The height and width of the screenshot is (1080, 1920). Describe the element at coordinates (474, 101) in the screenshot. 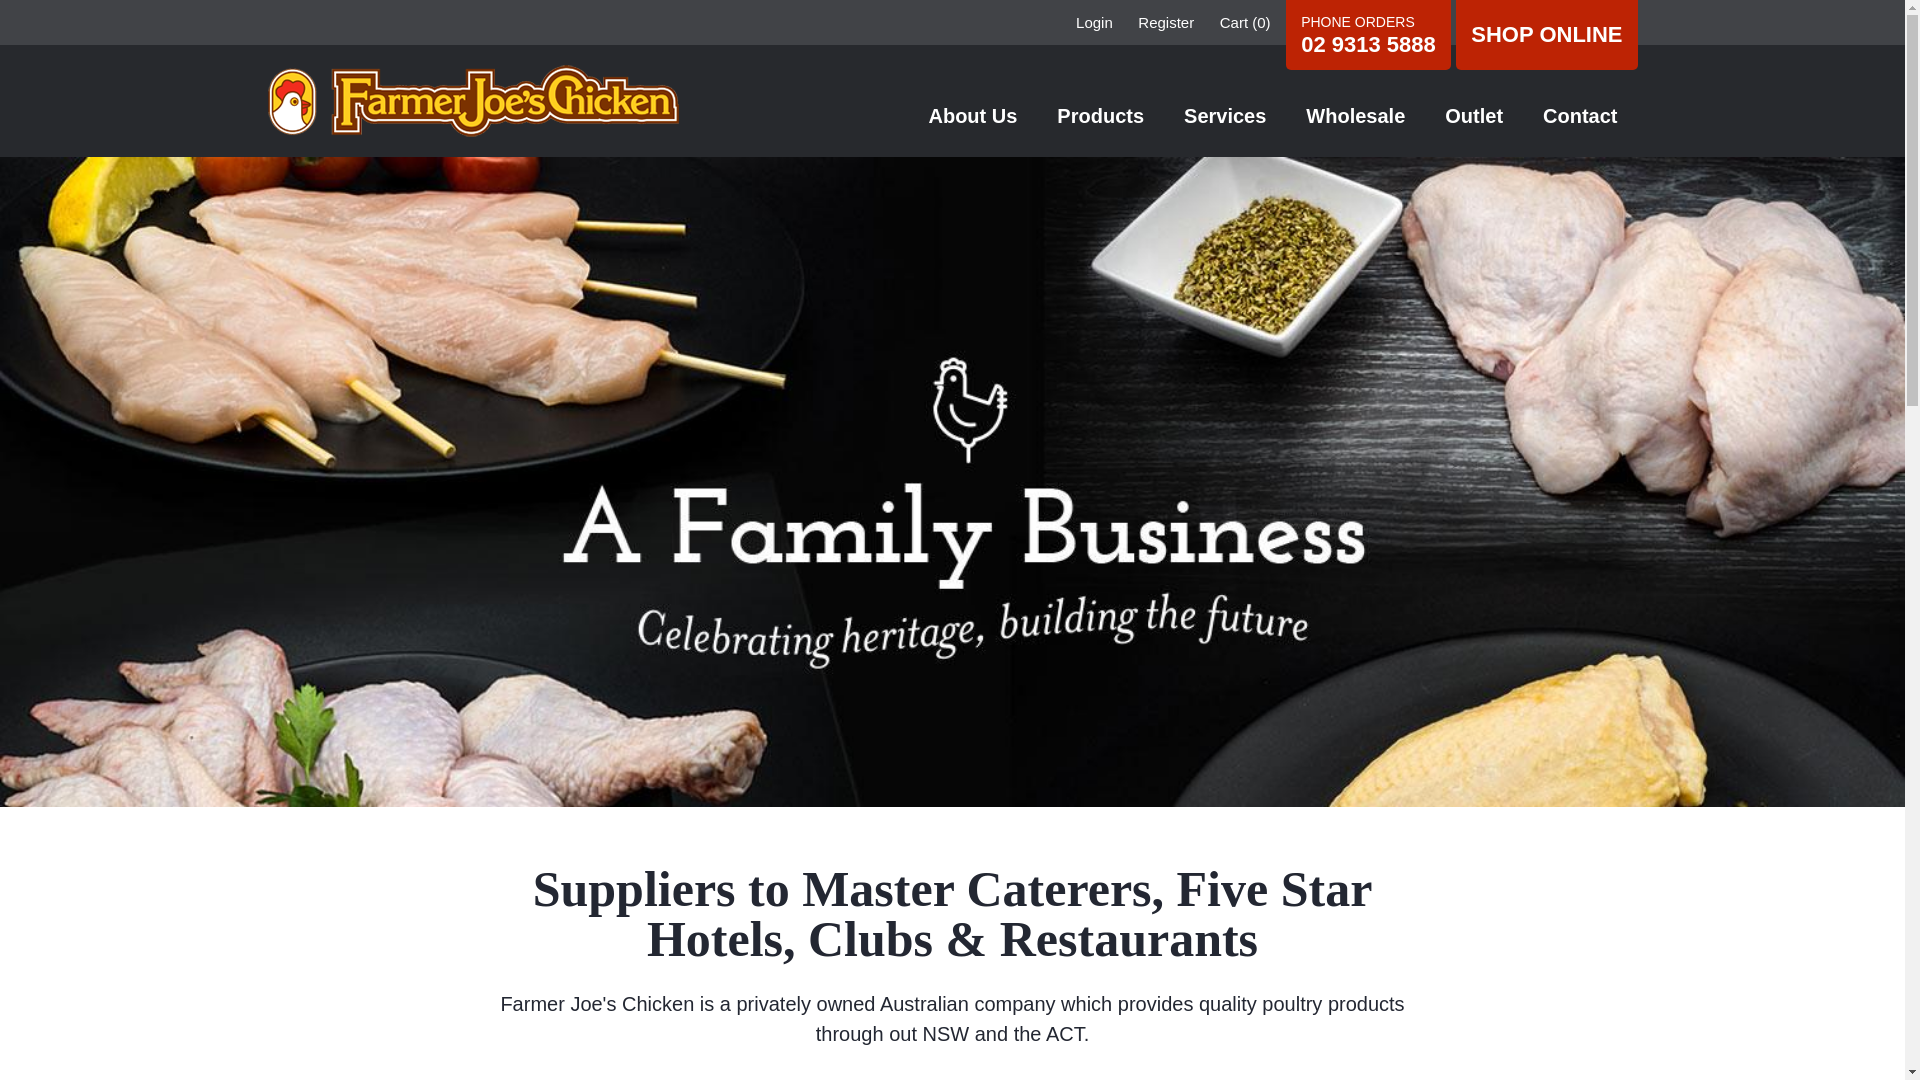

I see `Farmer Joe's Chicken` at that location.